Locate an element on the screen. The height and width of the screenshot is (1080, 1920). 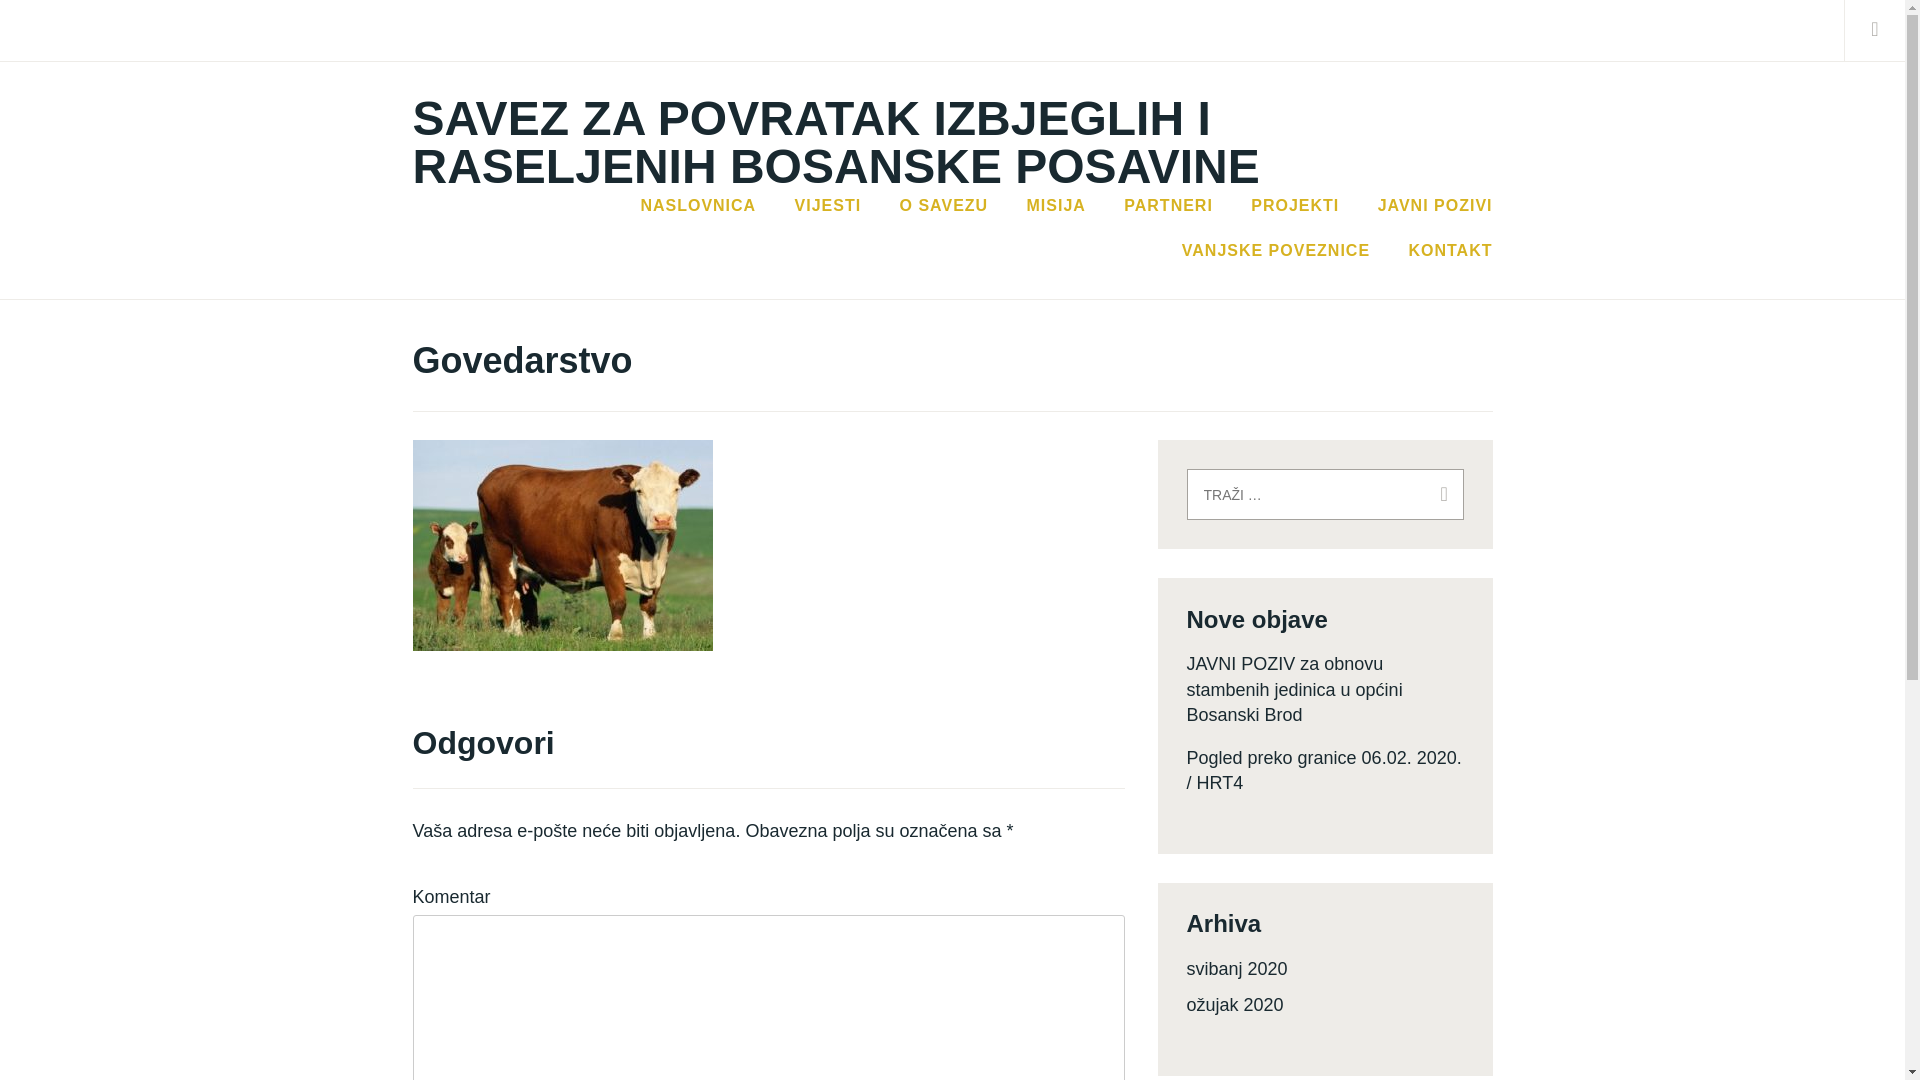
VIJESTI is located at coordinates (828, 206).